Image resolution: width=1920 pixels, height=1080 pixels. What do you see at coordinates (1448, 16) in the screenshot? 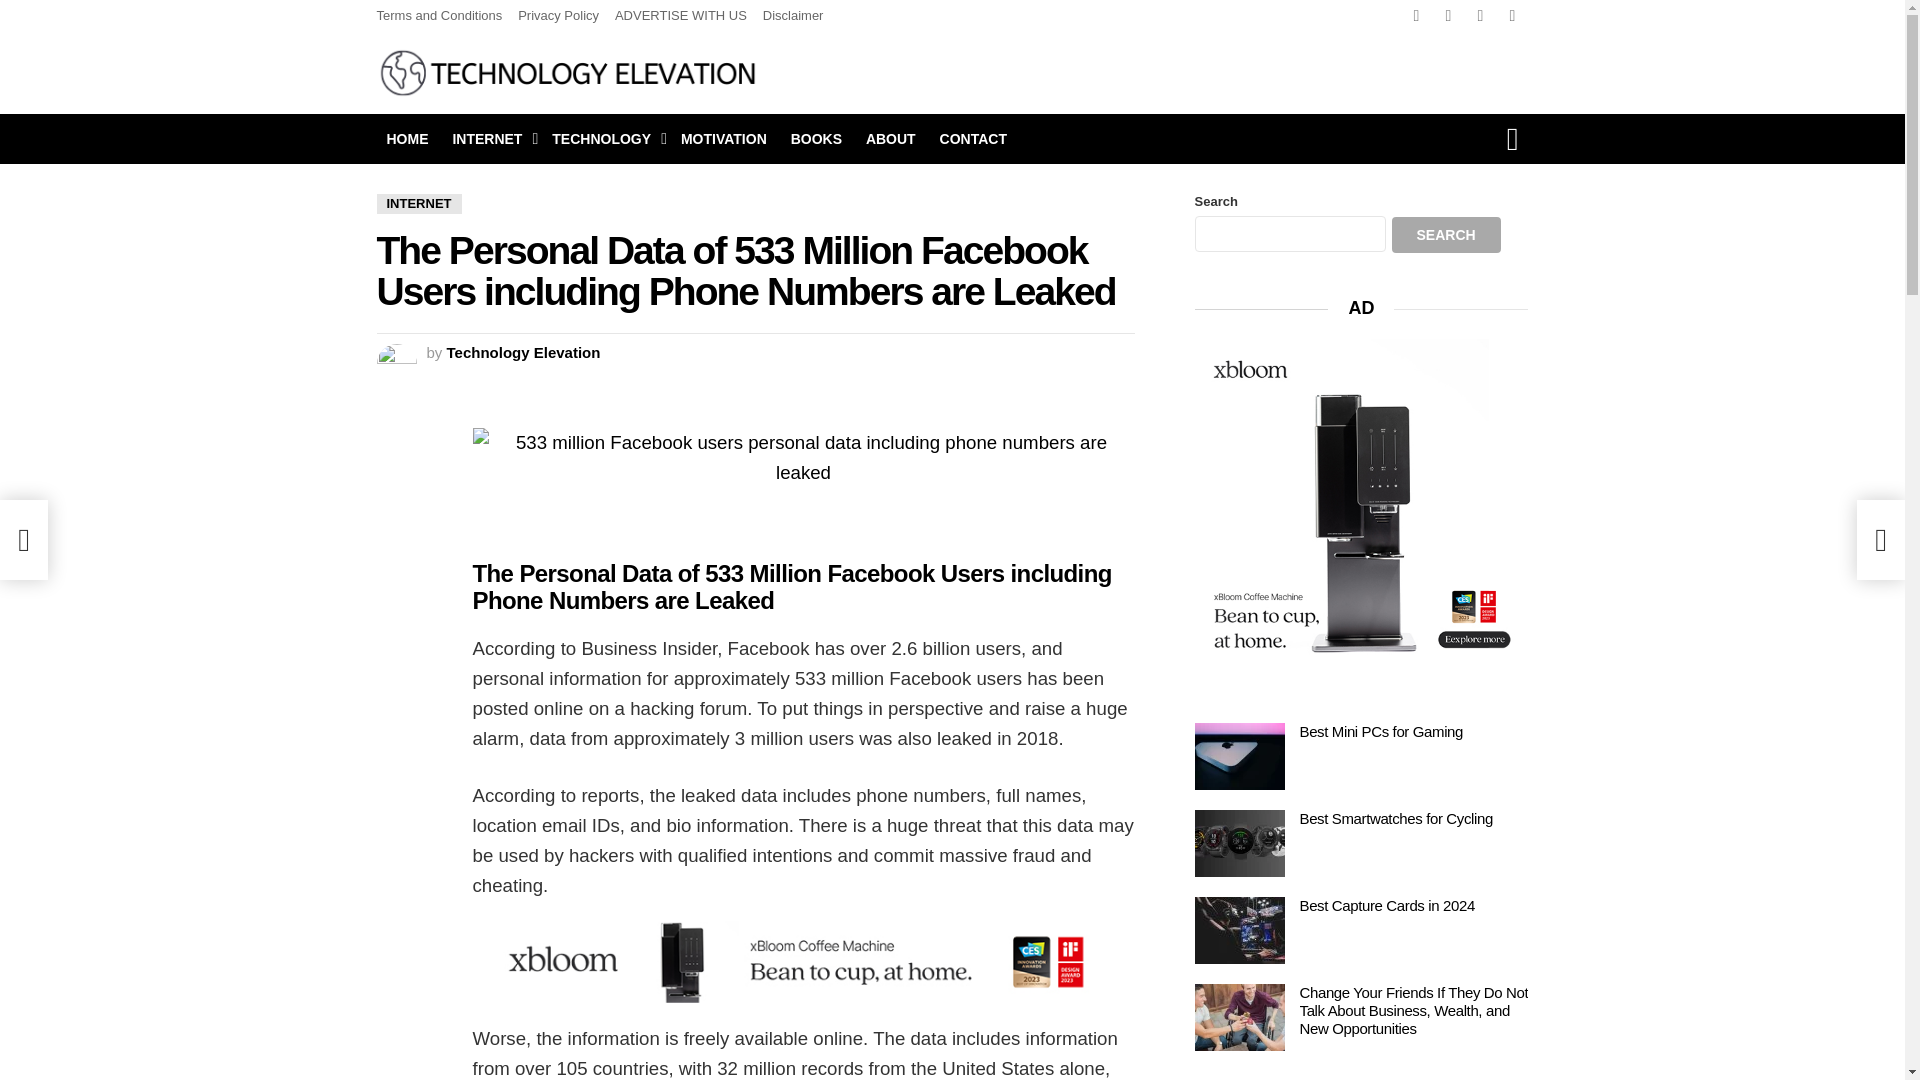
I see `Twitter` at bounding box center [1448, 16].